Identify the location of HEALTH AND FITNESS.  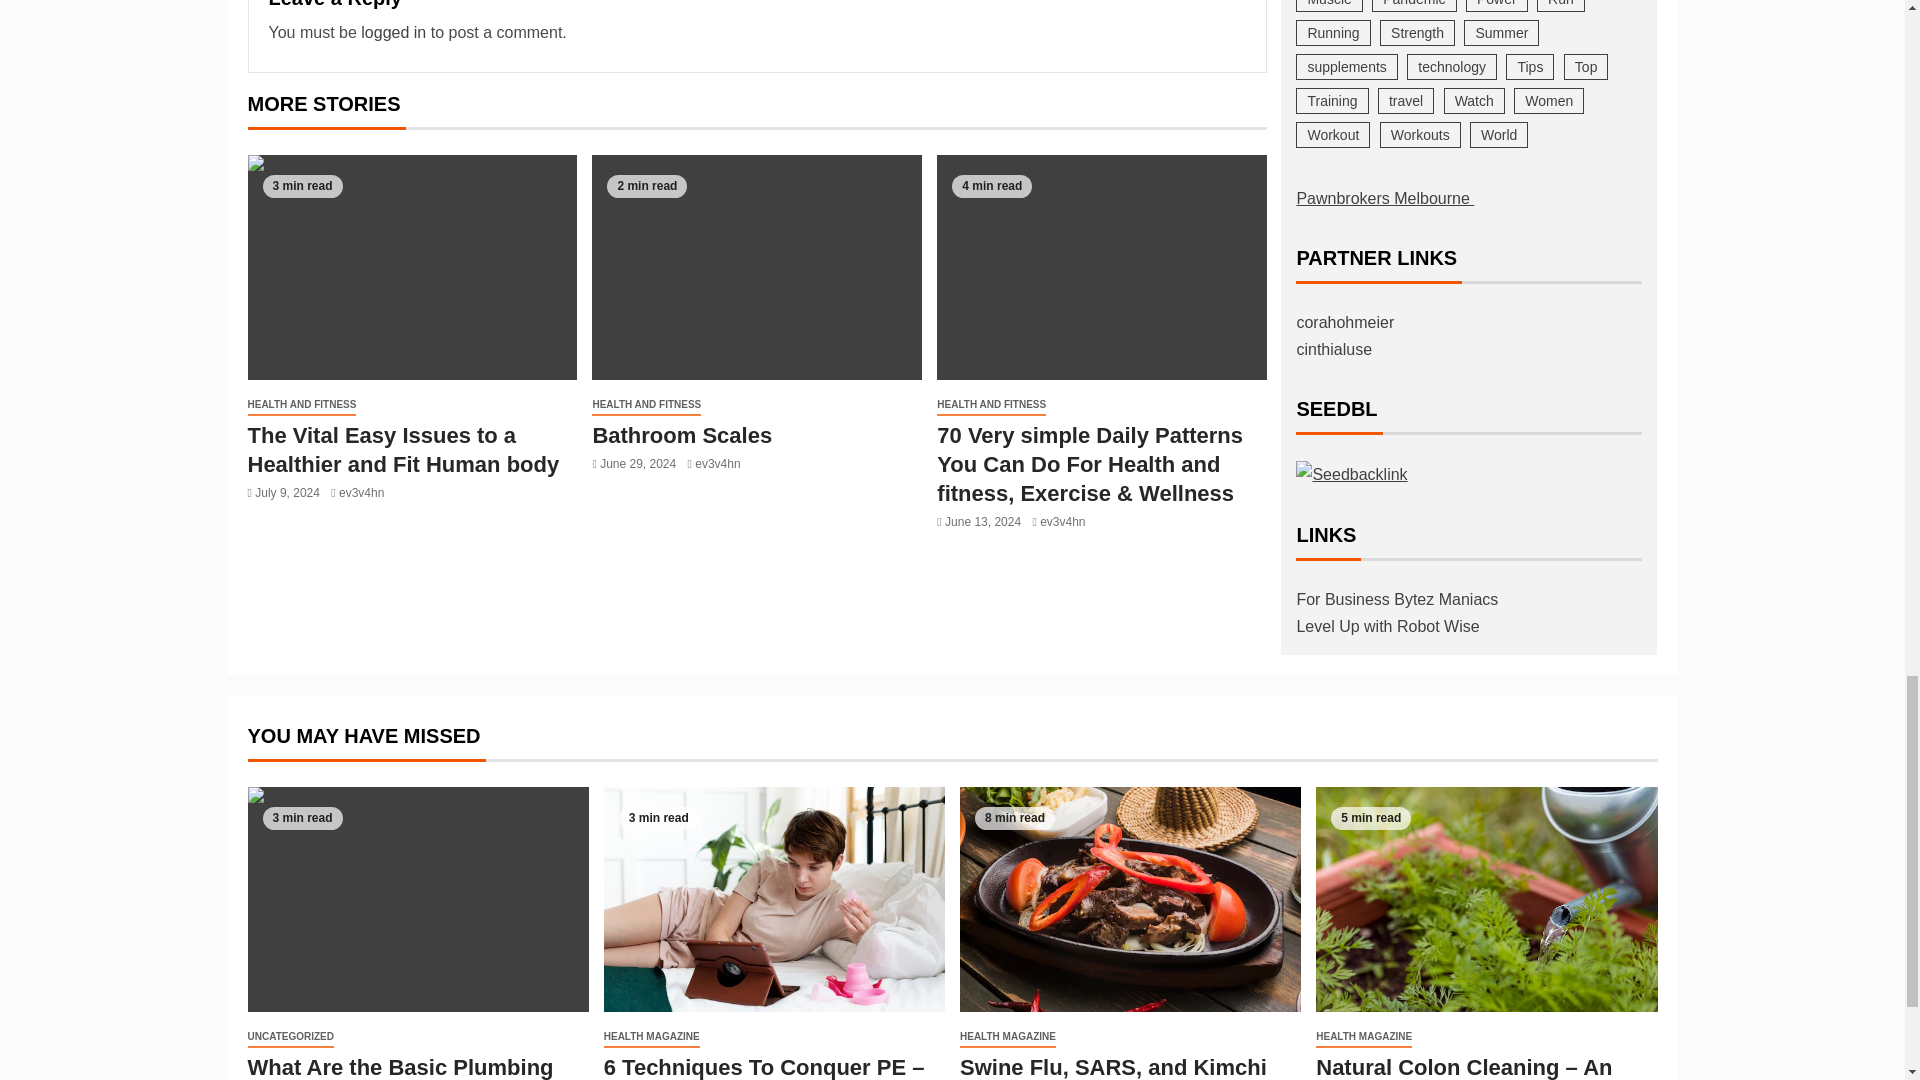
(646, 405).